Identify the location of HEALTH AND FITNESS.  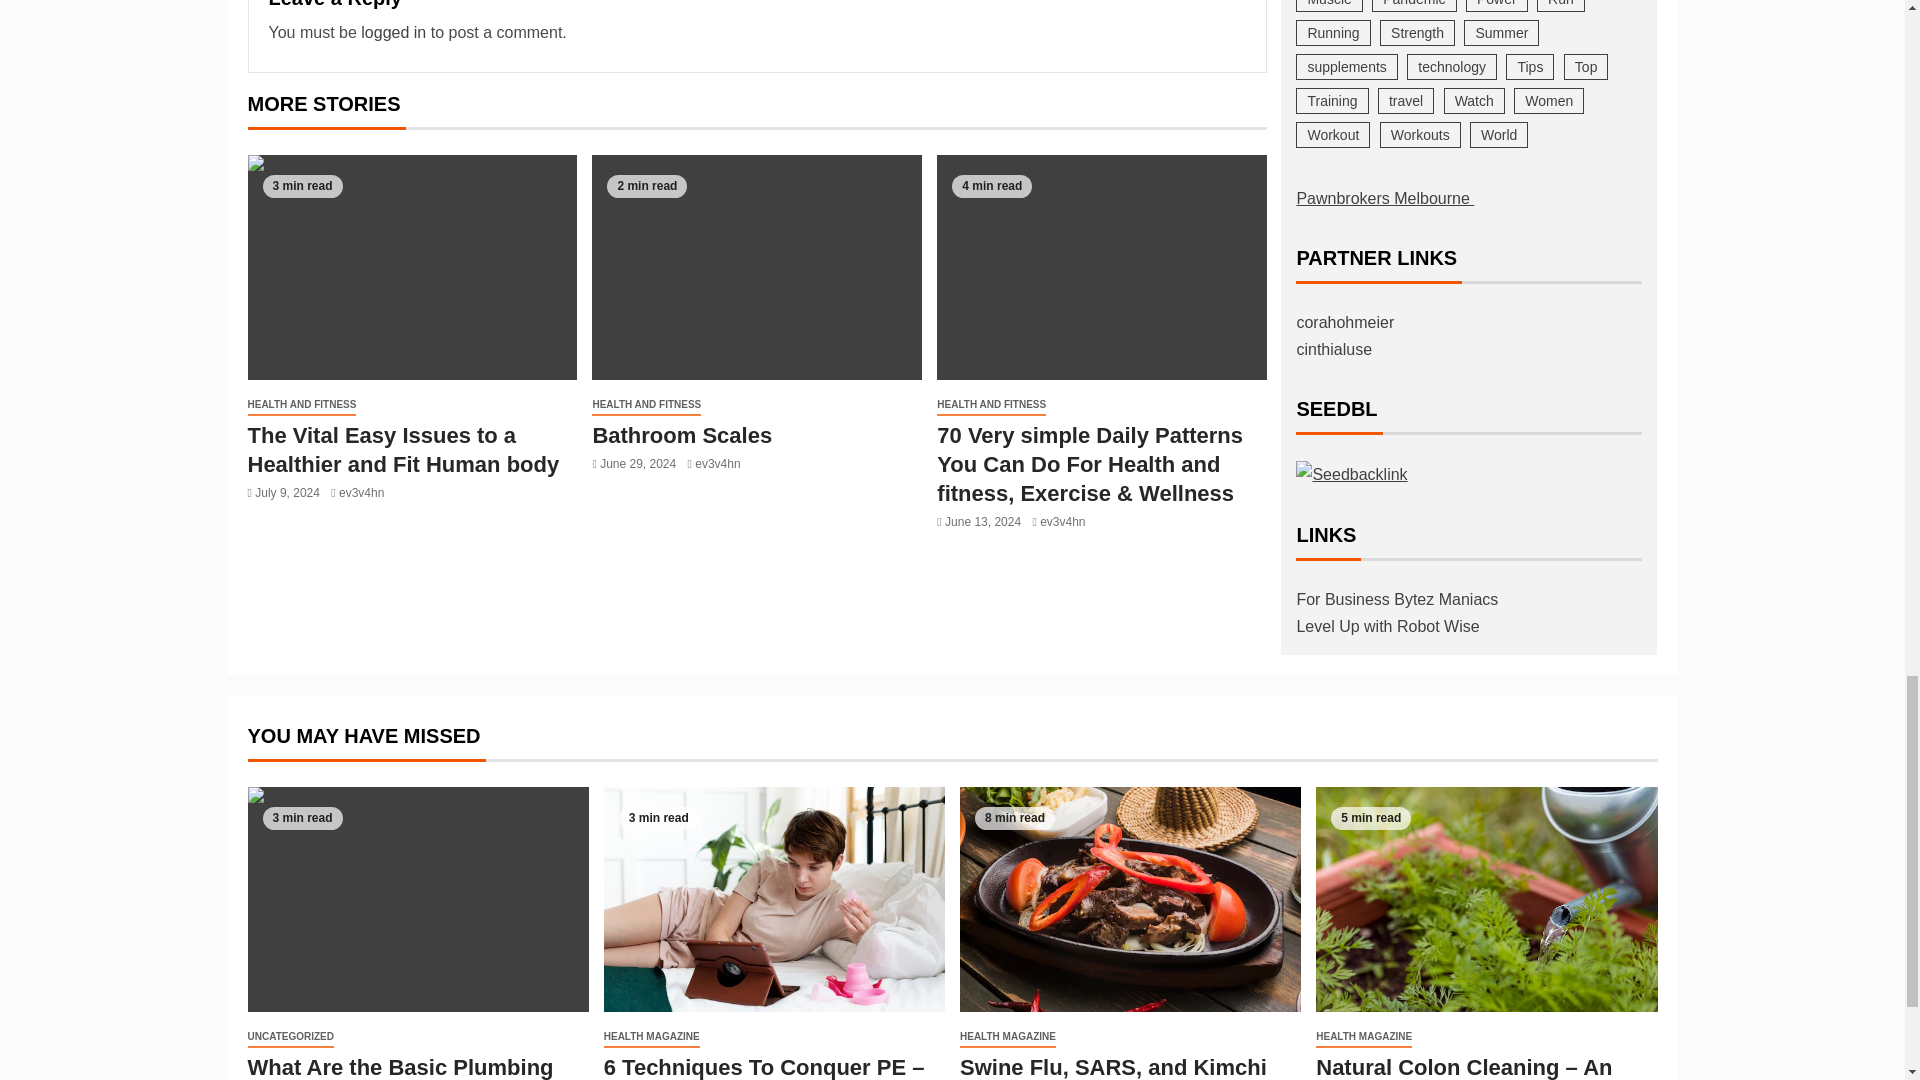
(646, 405).